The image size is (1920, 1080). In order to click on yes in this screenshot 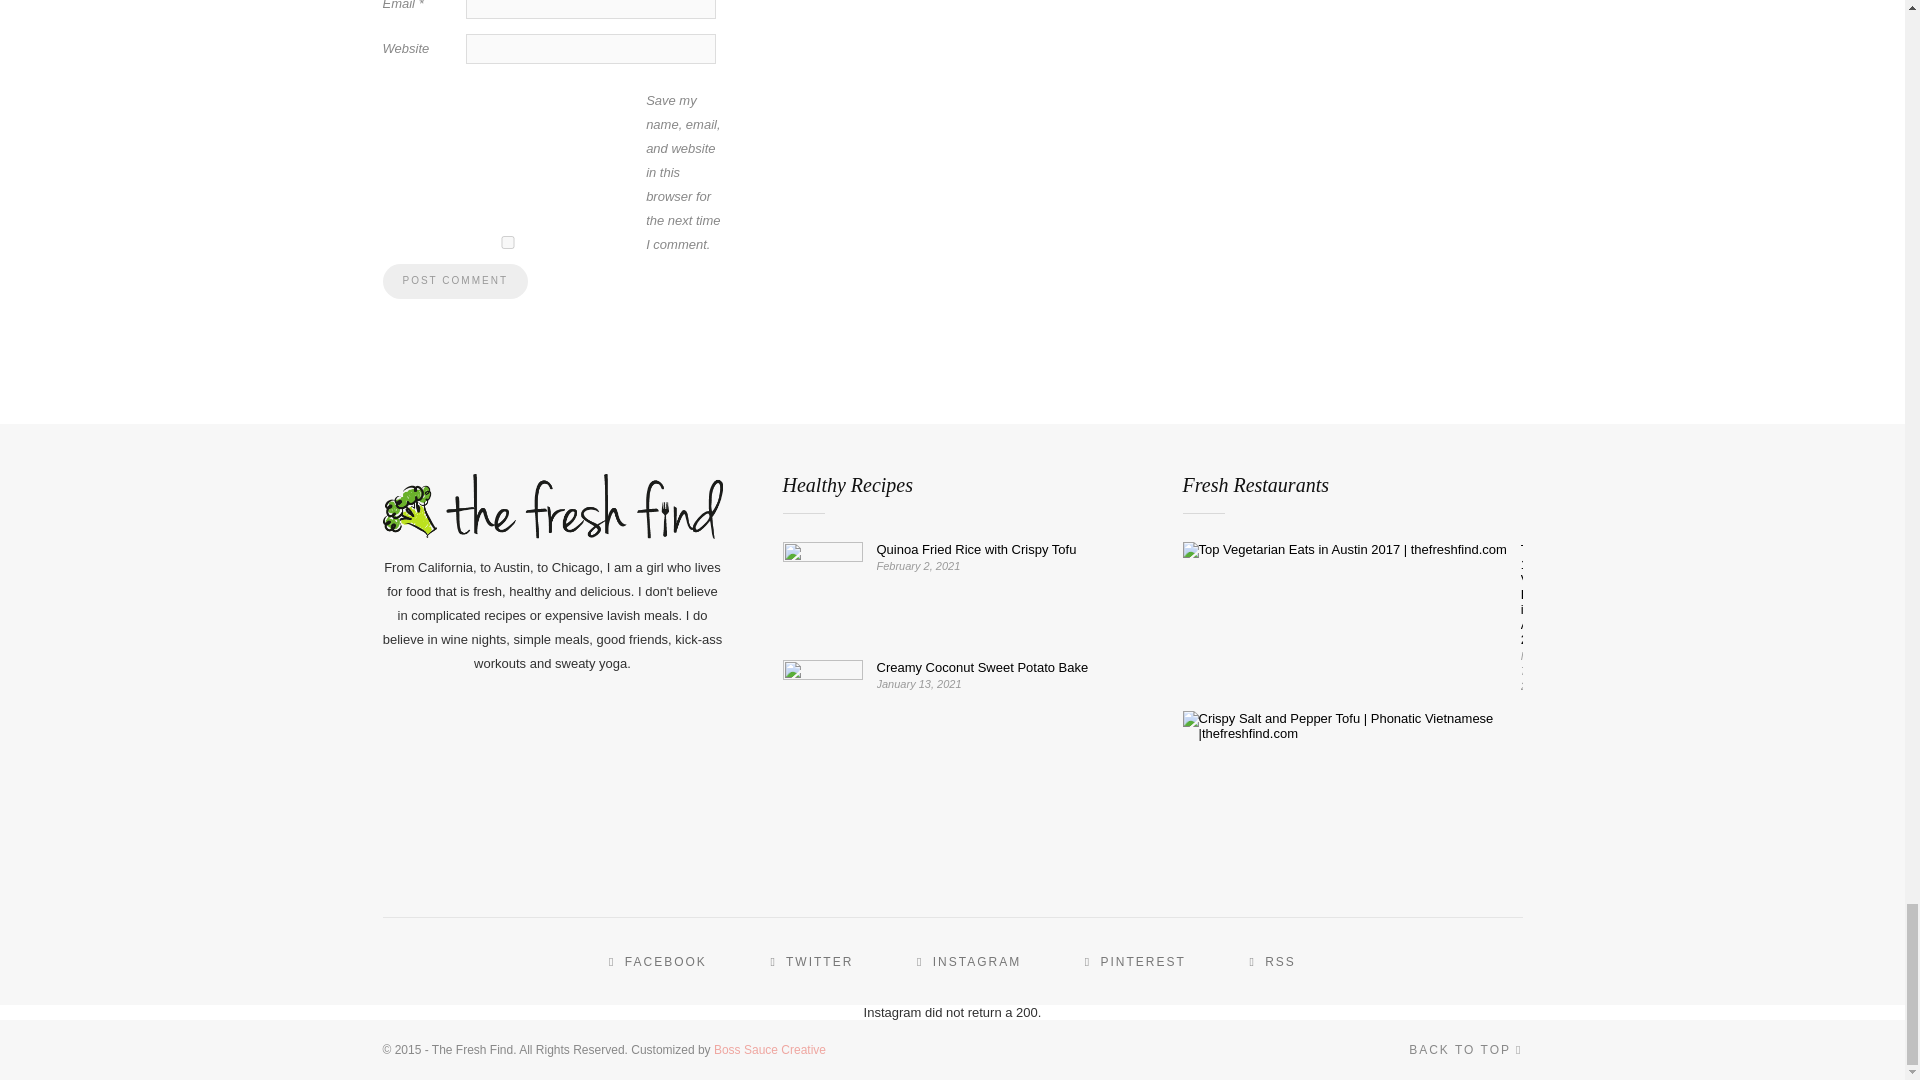, I will do `click(506, 242)`.